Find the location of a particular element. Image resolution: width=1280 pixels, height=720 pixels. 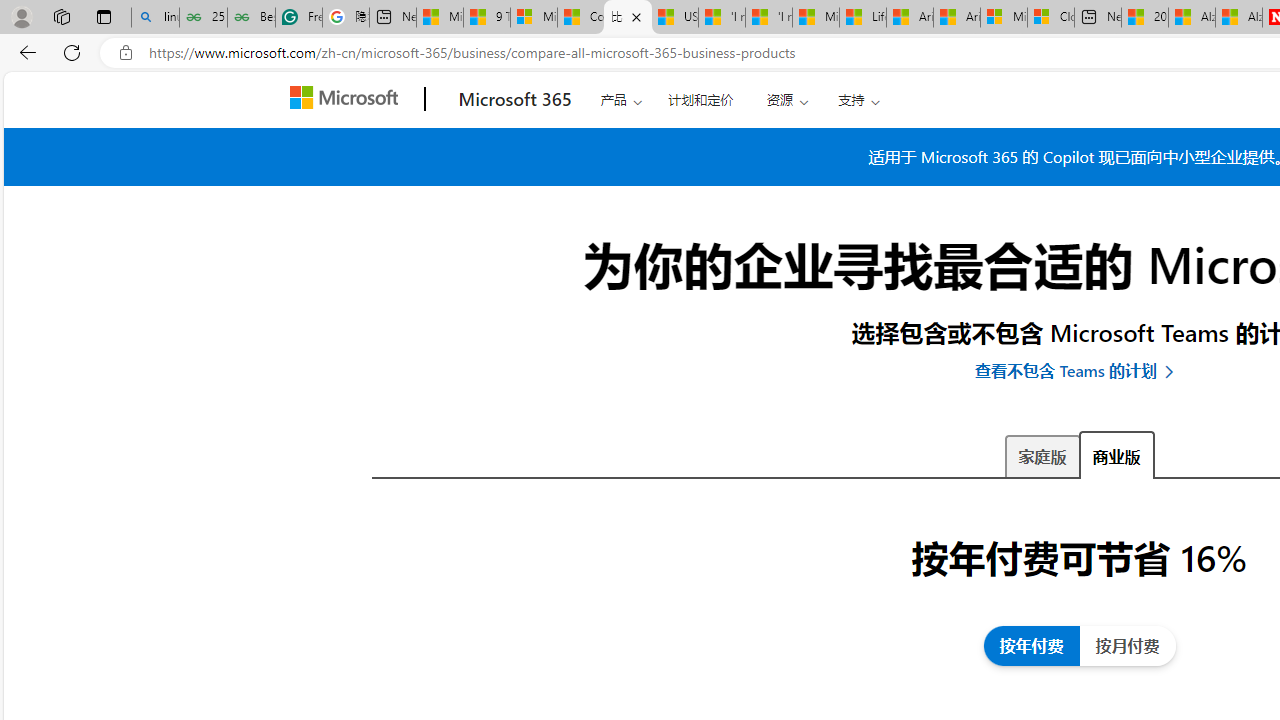

USA TODAY - MSN is located at coordinates (674, 18).